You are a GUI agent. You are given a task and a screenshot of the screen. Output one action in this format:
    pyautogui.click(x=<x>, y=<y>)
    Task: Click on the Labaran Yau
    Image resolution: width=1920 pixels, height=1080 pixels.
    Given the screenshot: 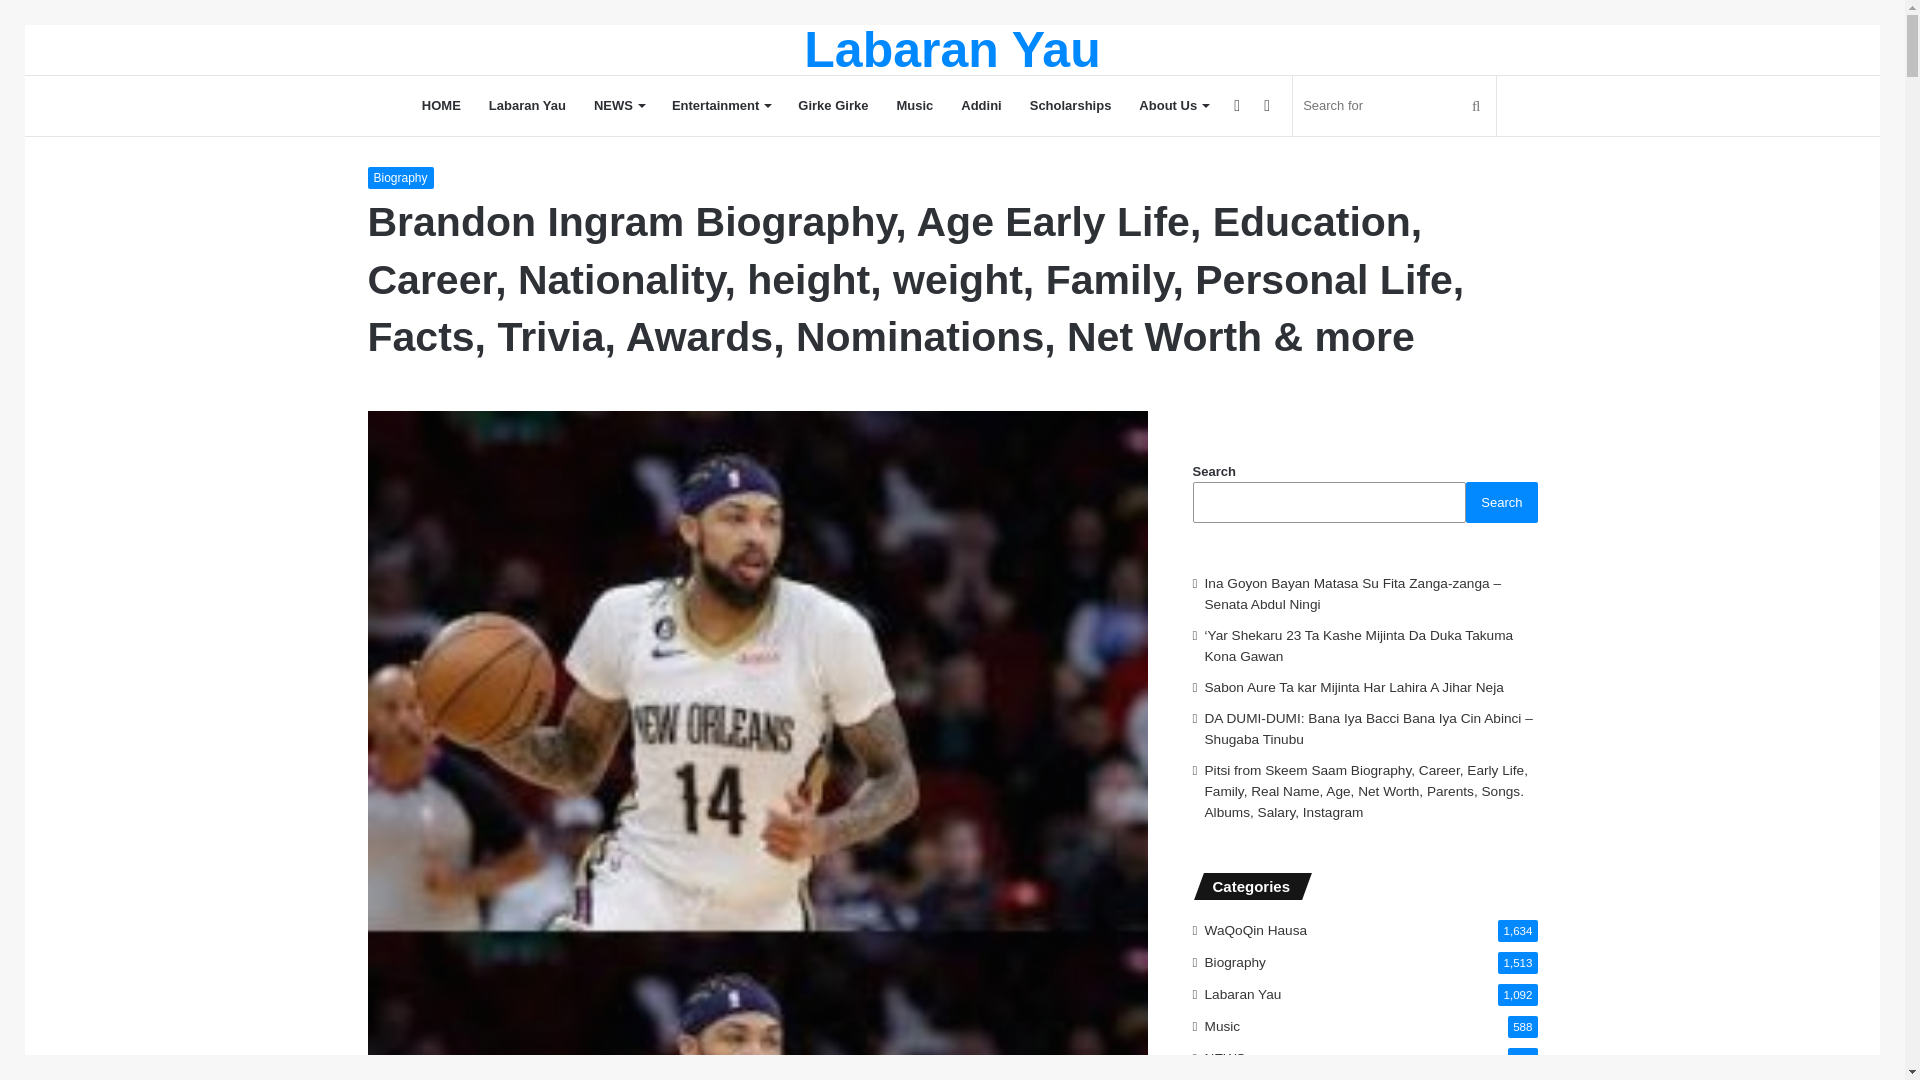 What is the action you would take?
    pyautogui.click(x=952, y=49)
    